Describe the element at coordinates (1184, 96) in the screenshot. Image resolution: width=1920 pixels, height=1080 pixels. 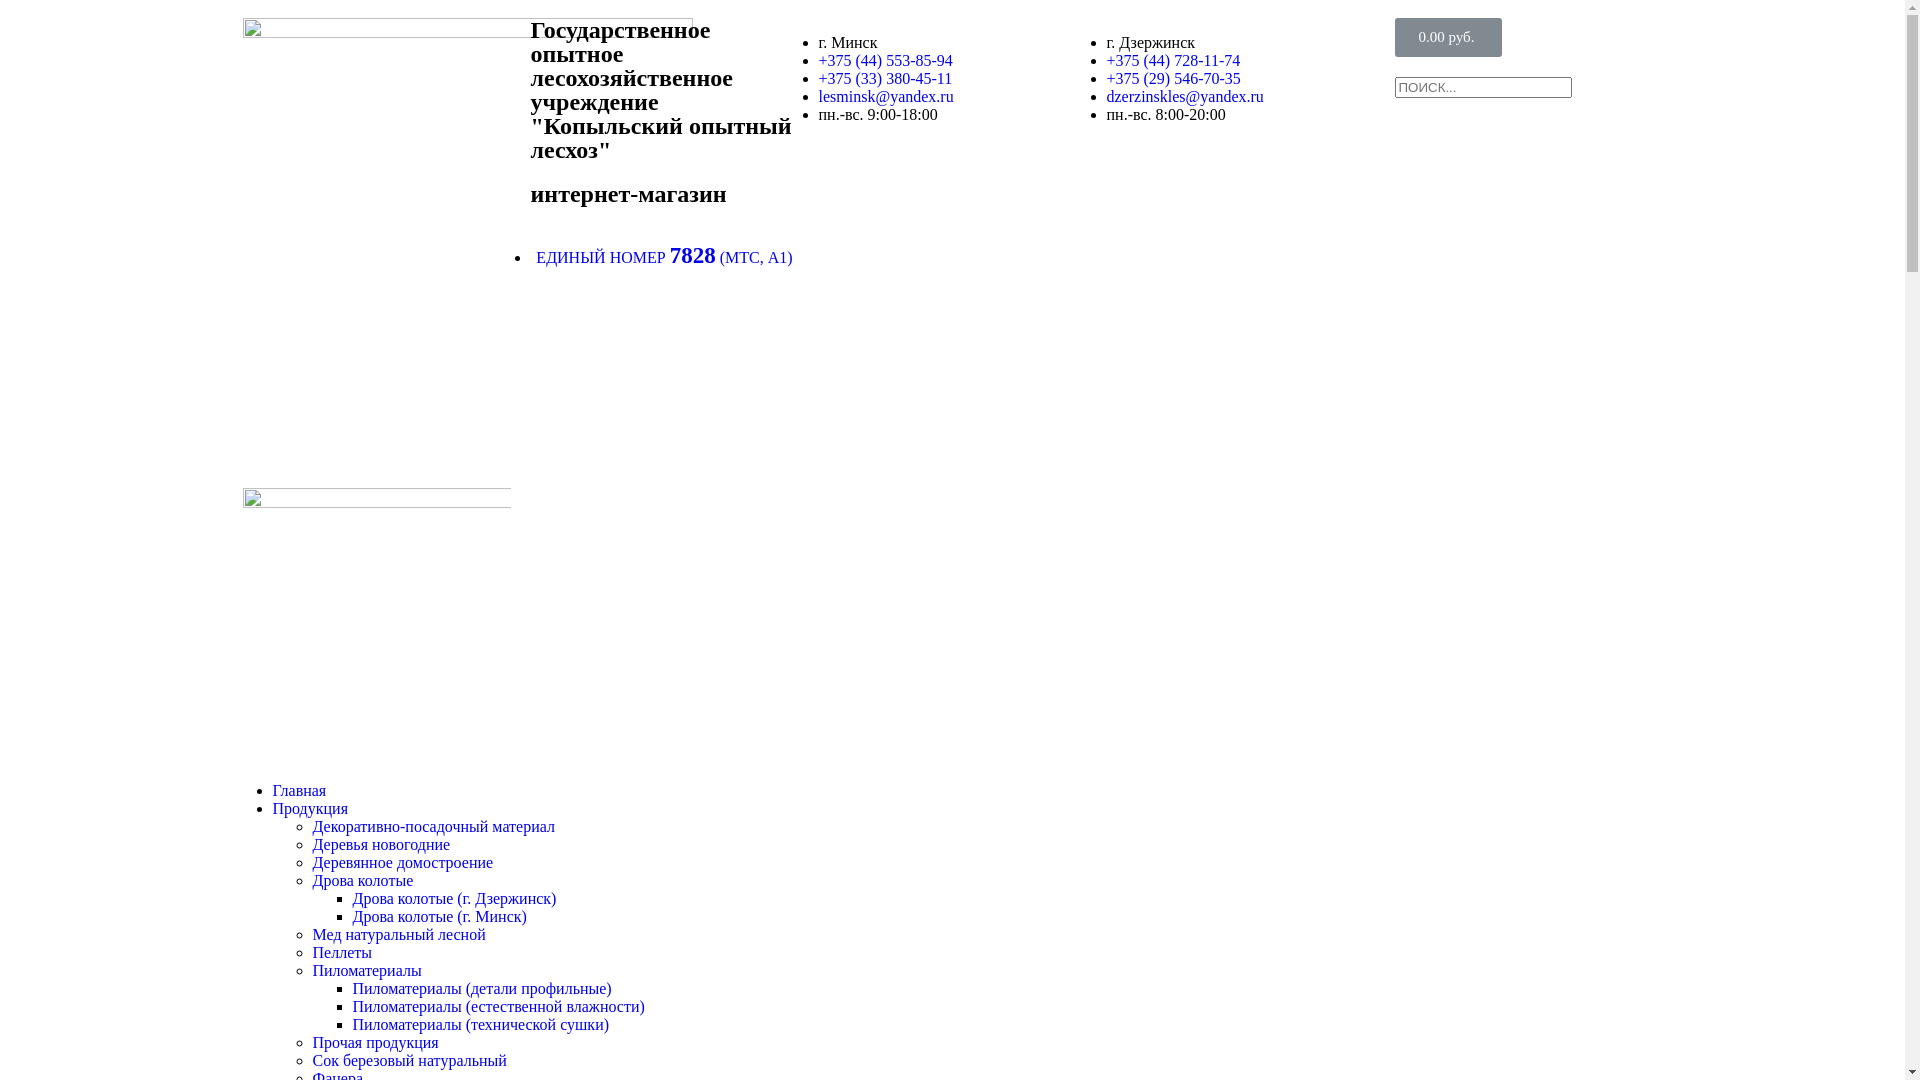
I see `dzerzinskles@yandex.ru` at that location.